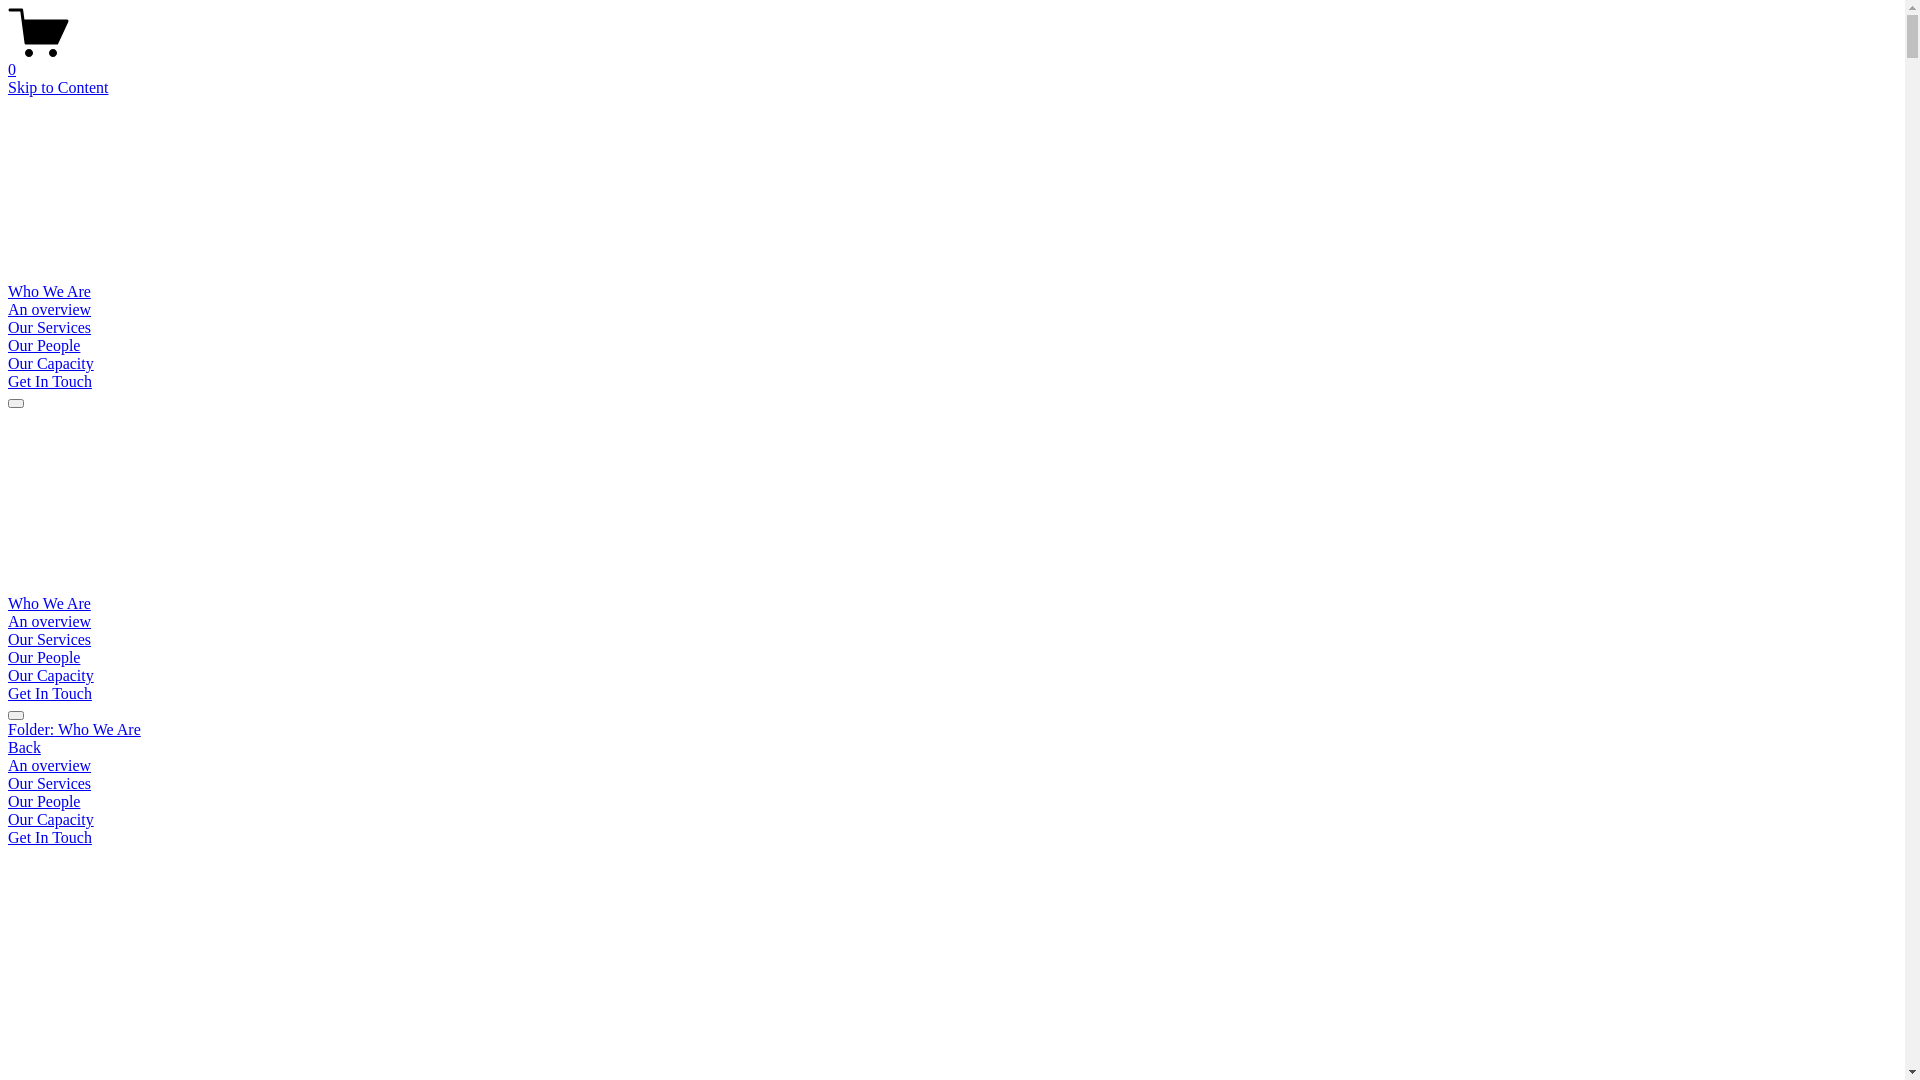 This screenshot has height=1080, width=1920. What do you see at coordinates (51, 364) in the screenshot?
I see `Our Capacity` at bounding box center [51, 364].